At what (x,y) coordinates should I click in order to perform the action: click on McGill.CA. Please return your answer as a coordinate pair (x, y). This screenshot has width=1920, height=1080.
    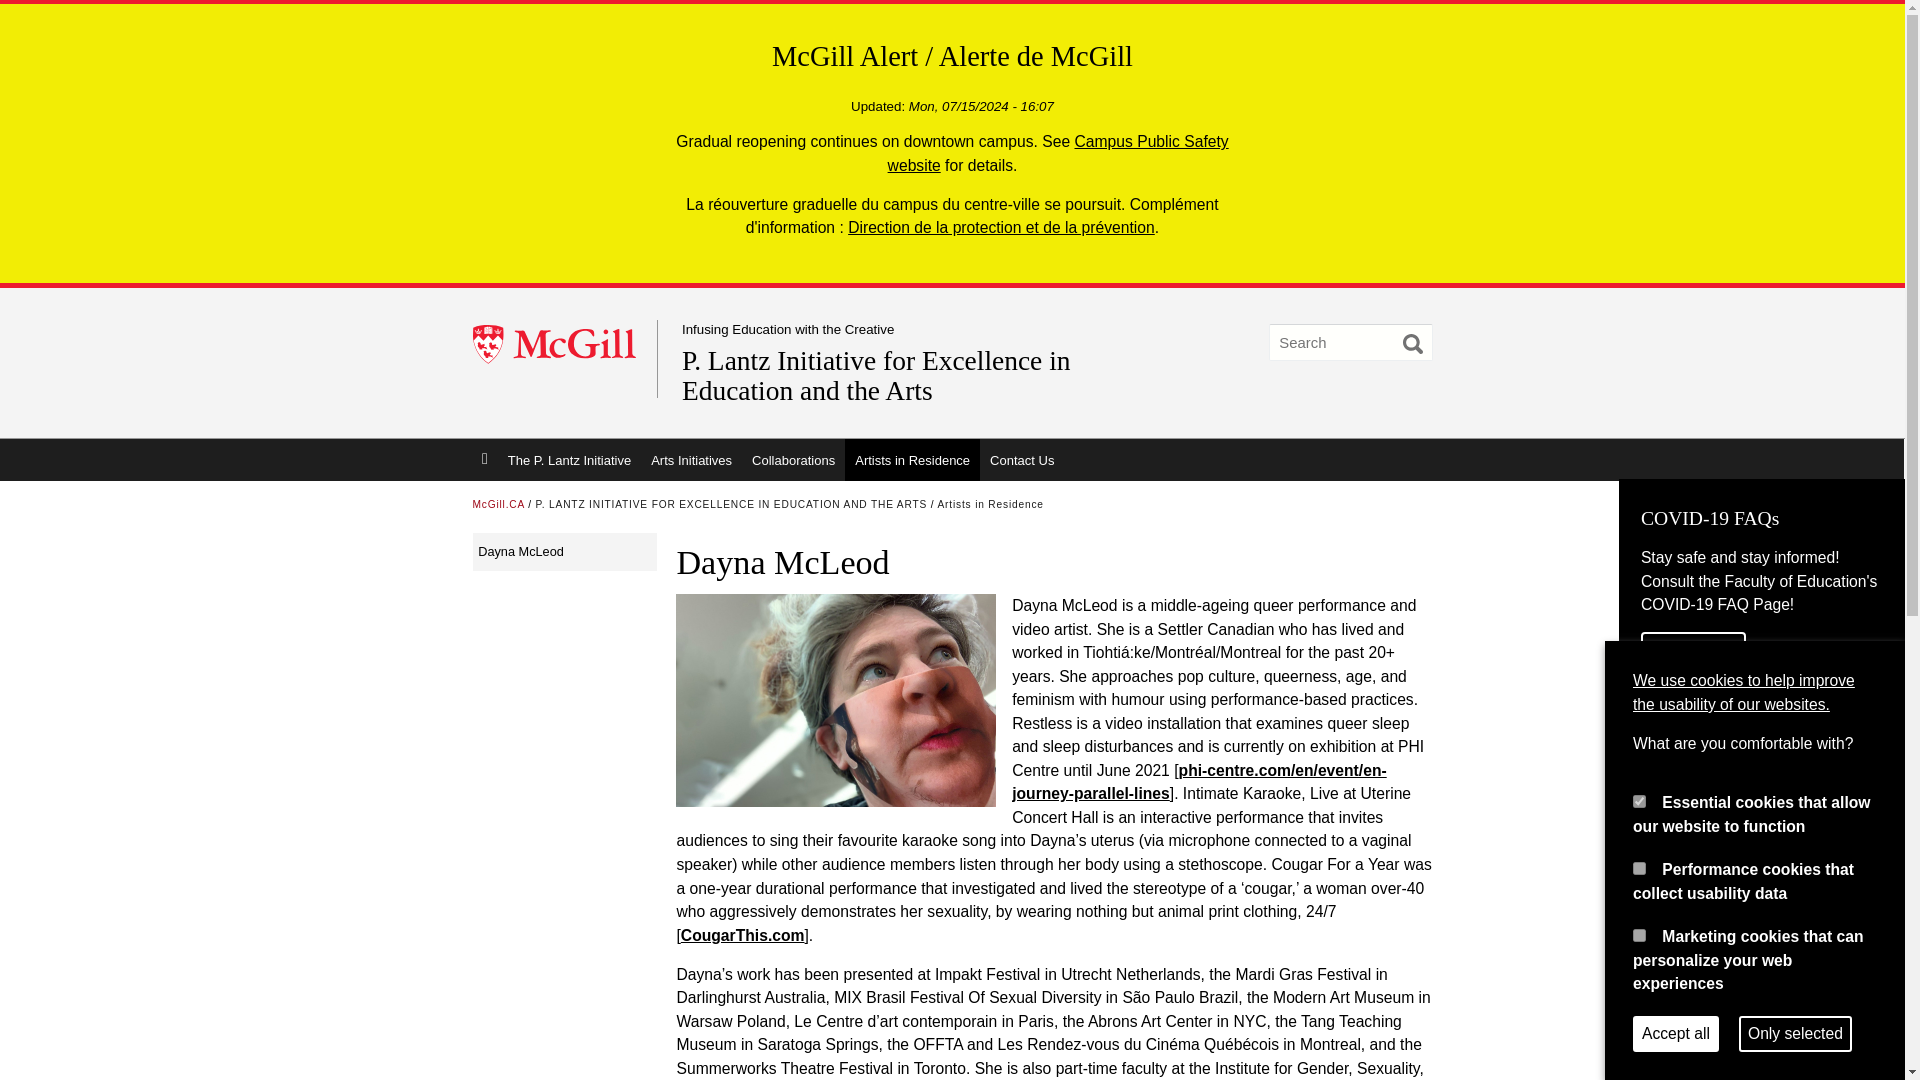
    Looking at the image, I should click on (498, 504).